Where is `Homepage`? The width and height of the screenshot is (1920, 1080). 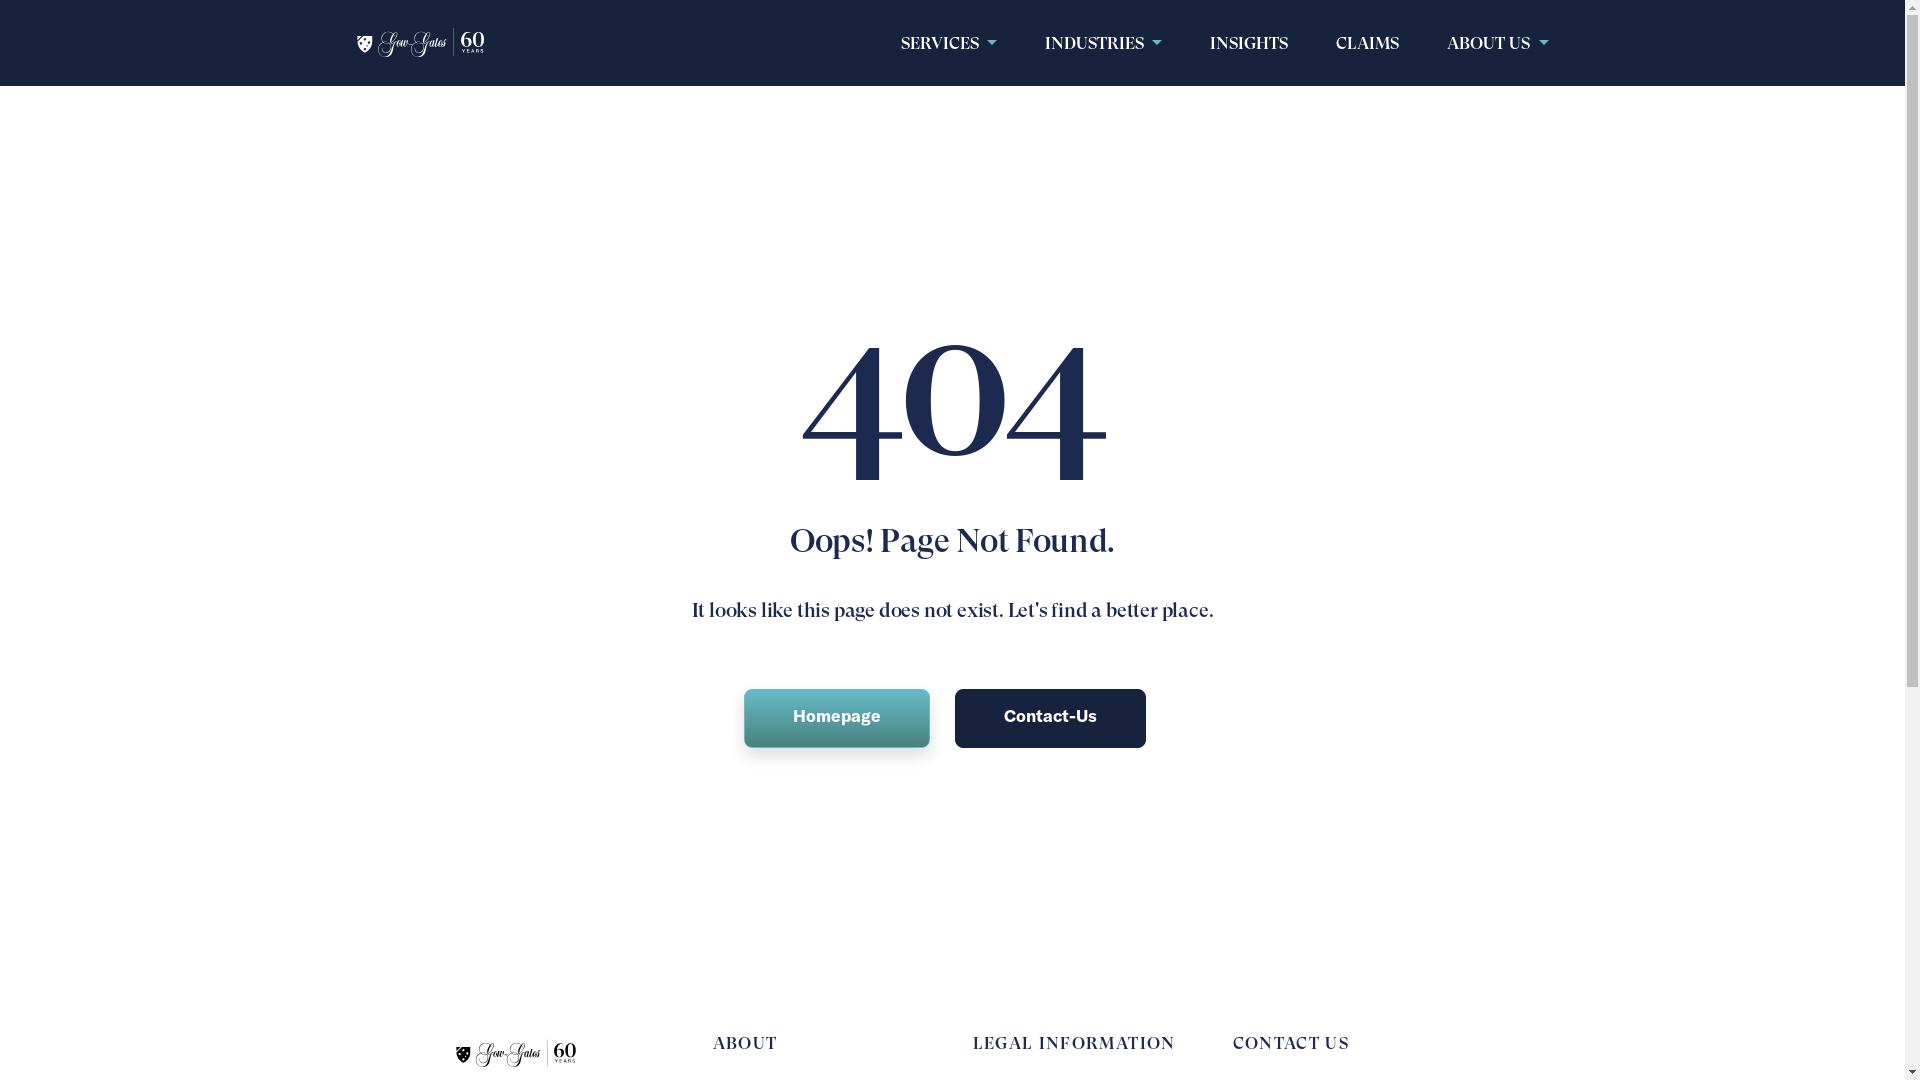
Homepage is located at coordinates (837, 718).